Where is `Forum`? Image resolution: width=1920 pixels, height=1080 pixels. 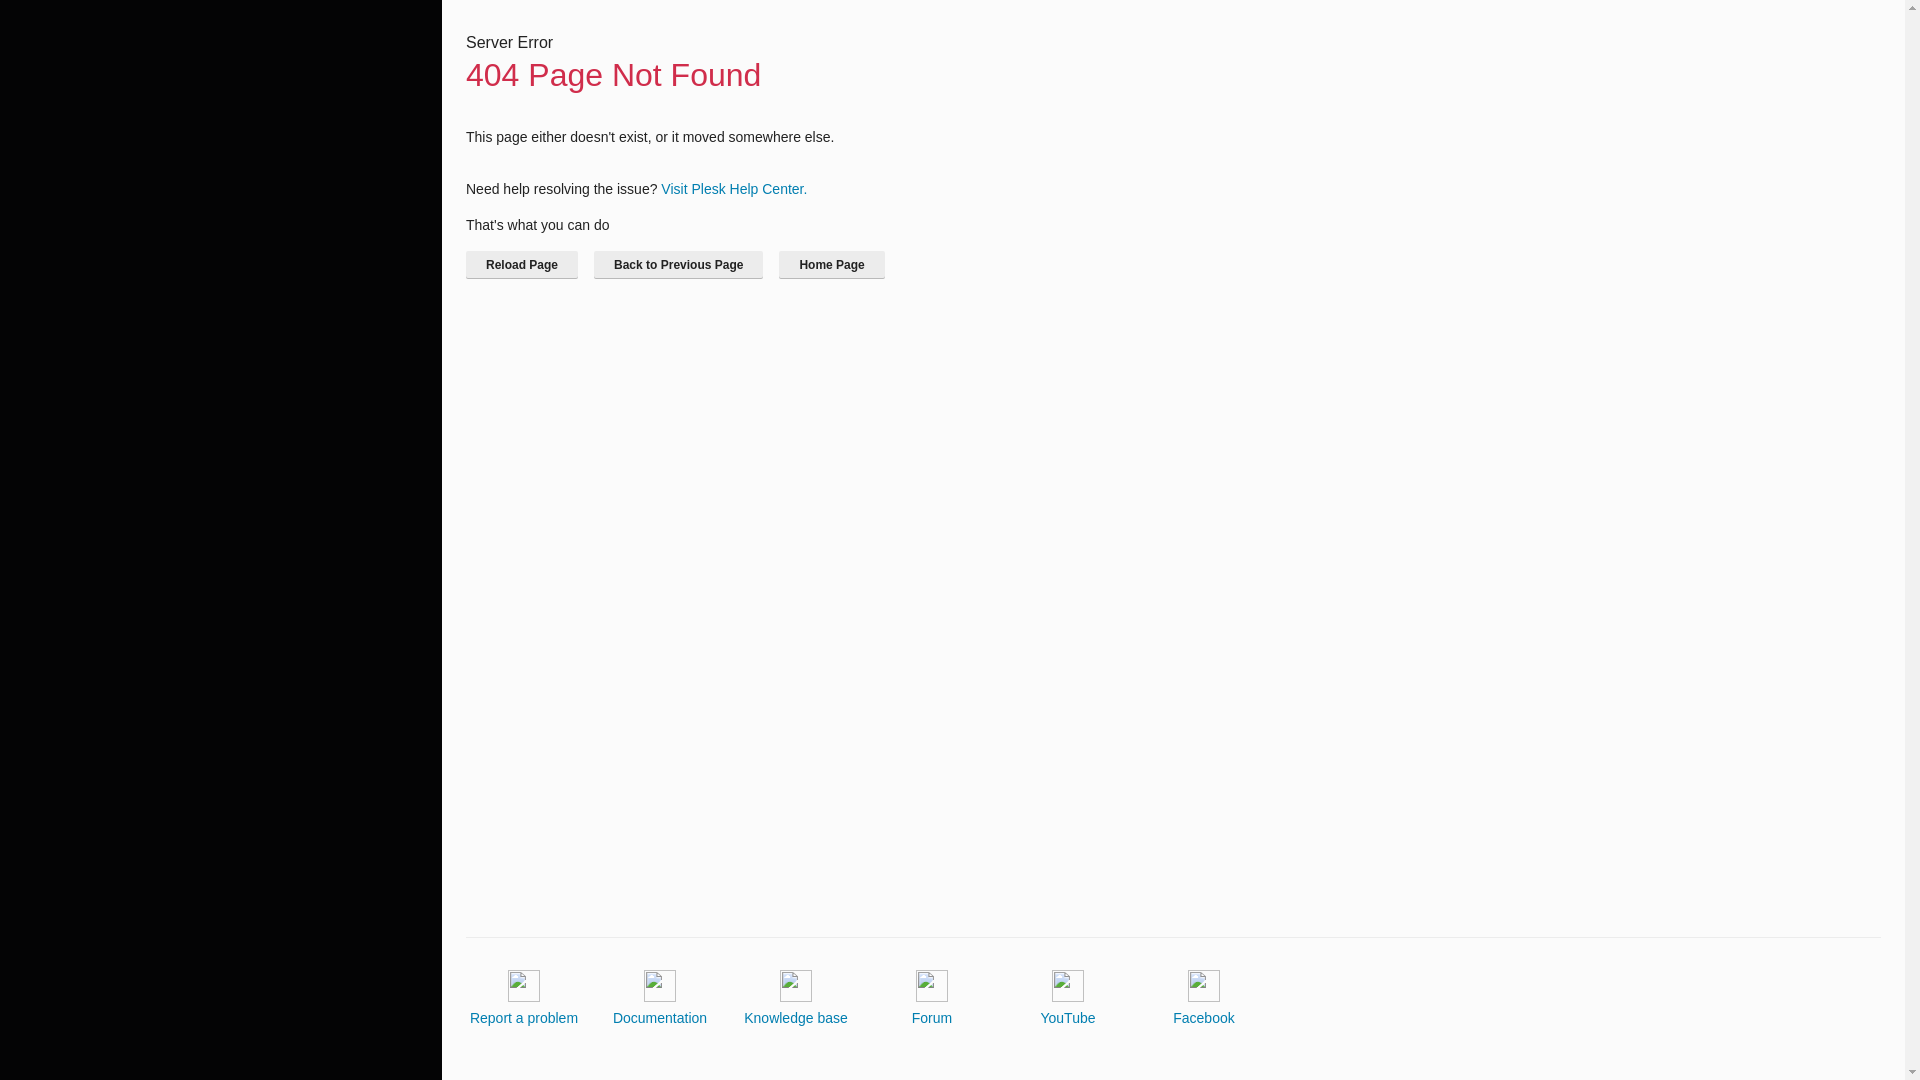
Forum is located at coordinates (932, 998).